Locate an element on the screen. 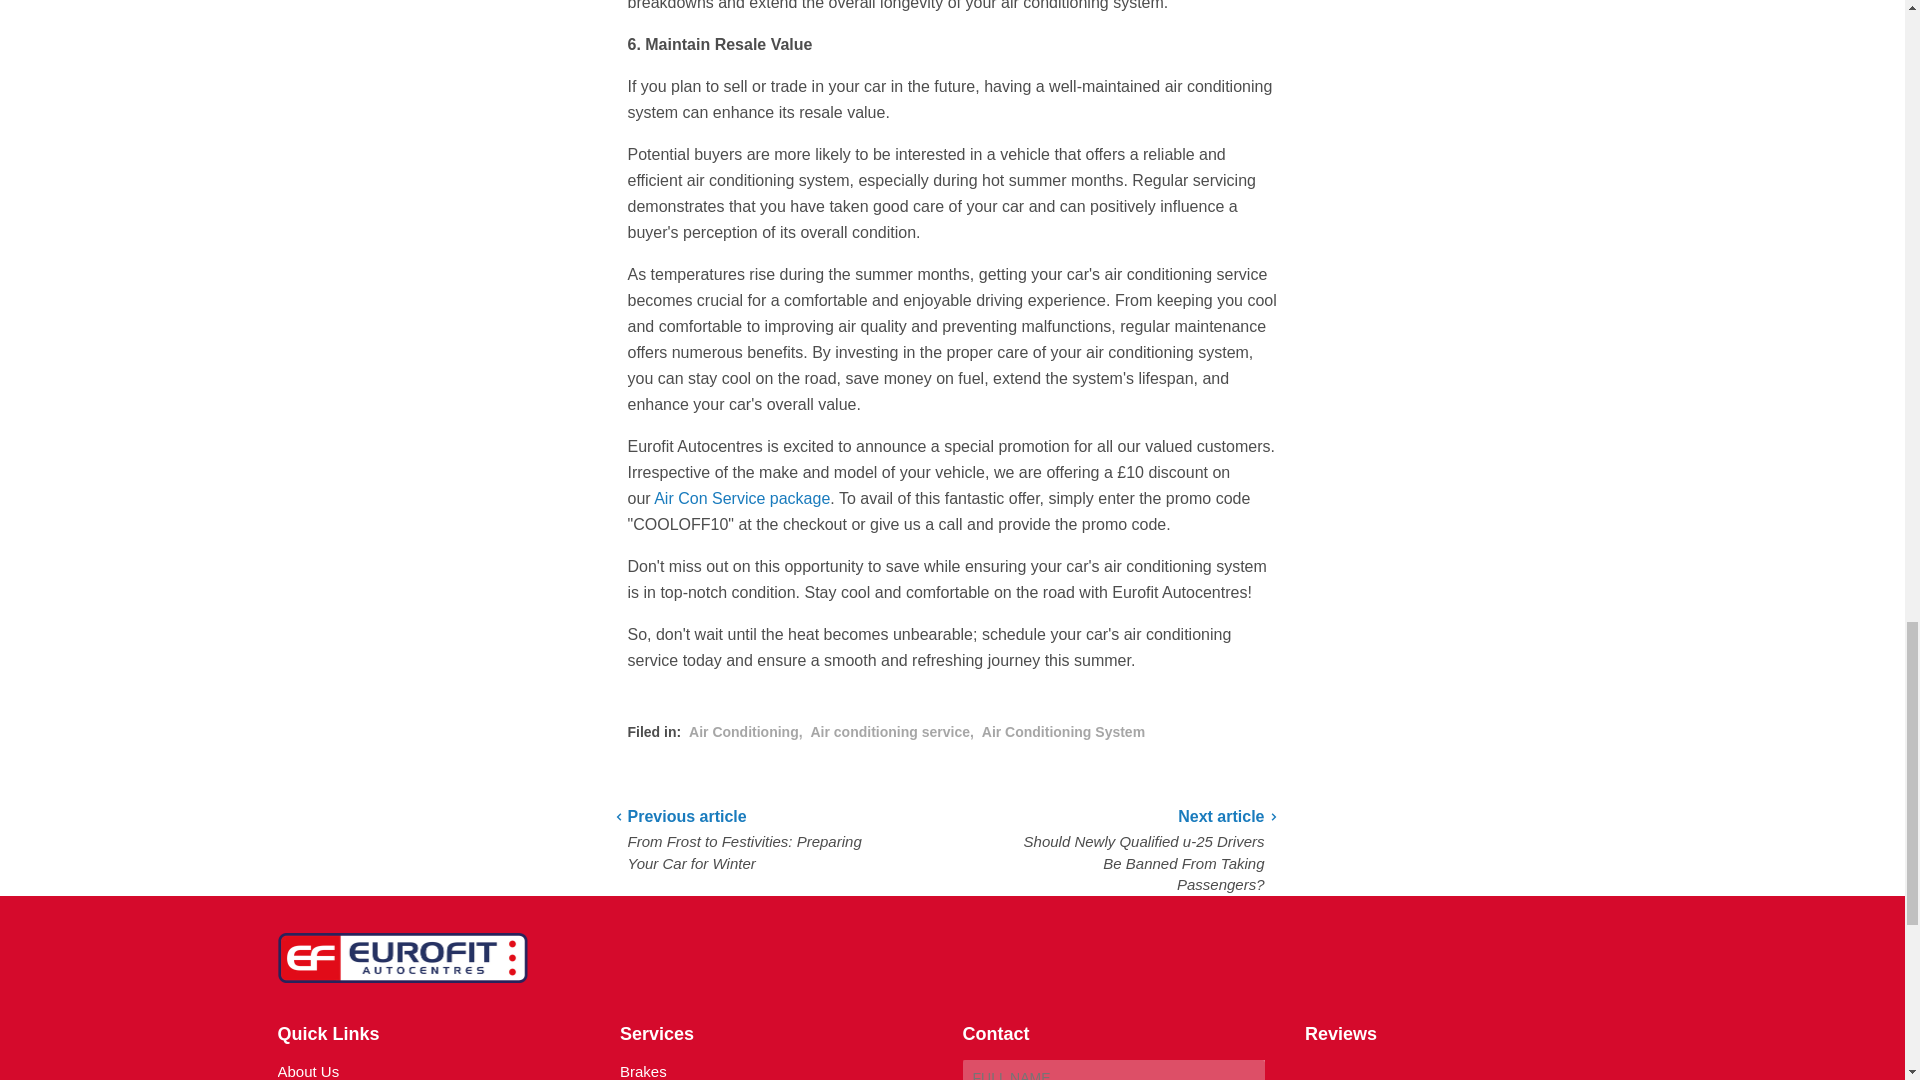 This screenshot has width=1920, height=1080. Air Conditioning is located at coordinates (744, 731).